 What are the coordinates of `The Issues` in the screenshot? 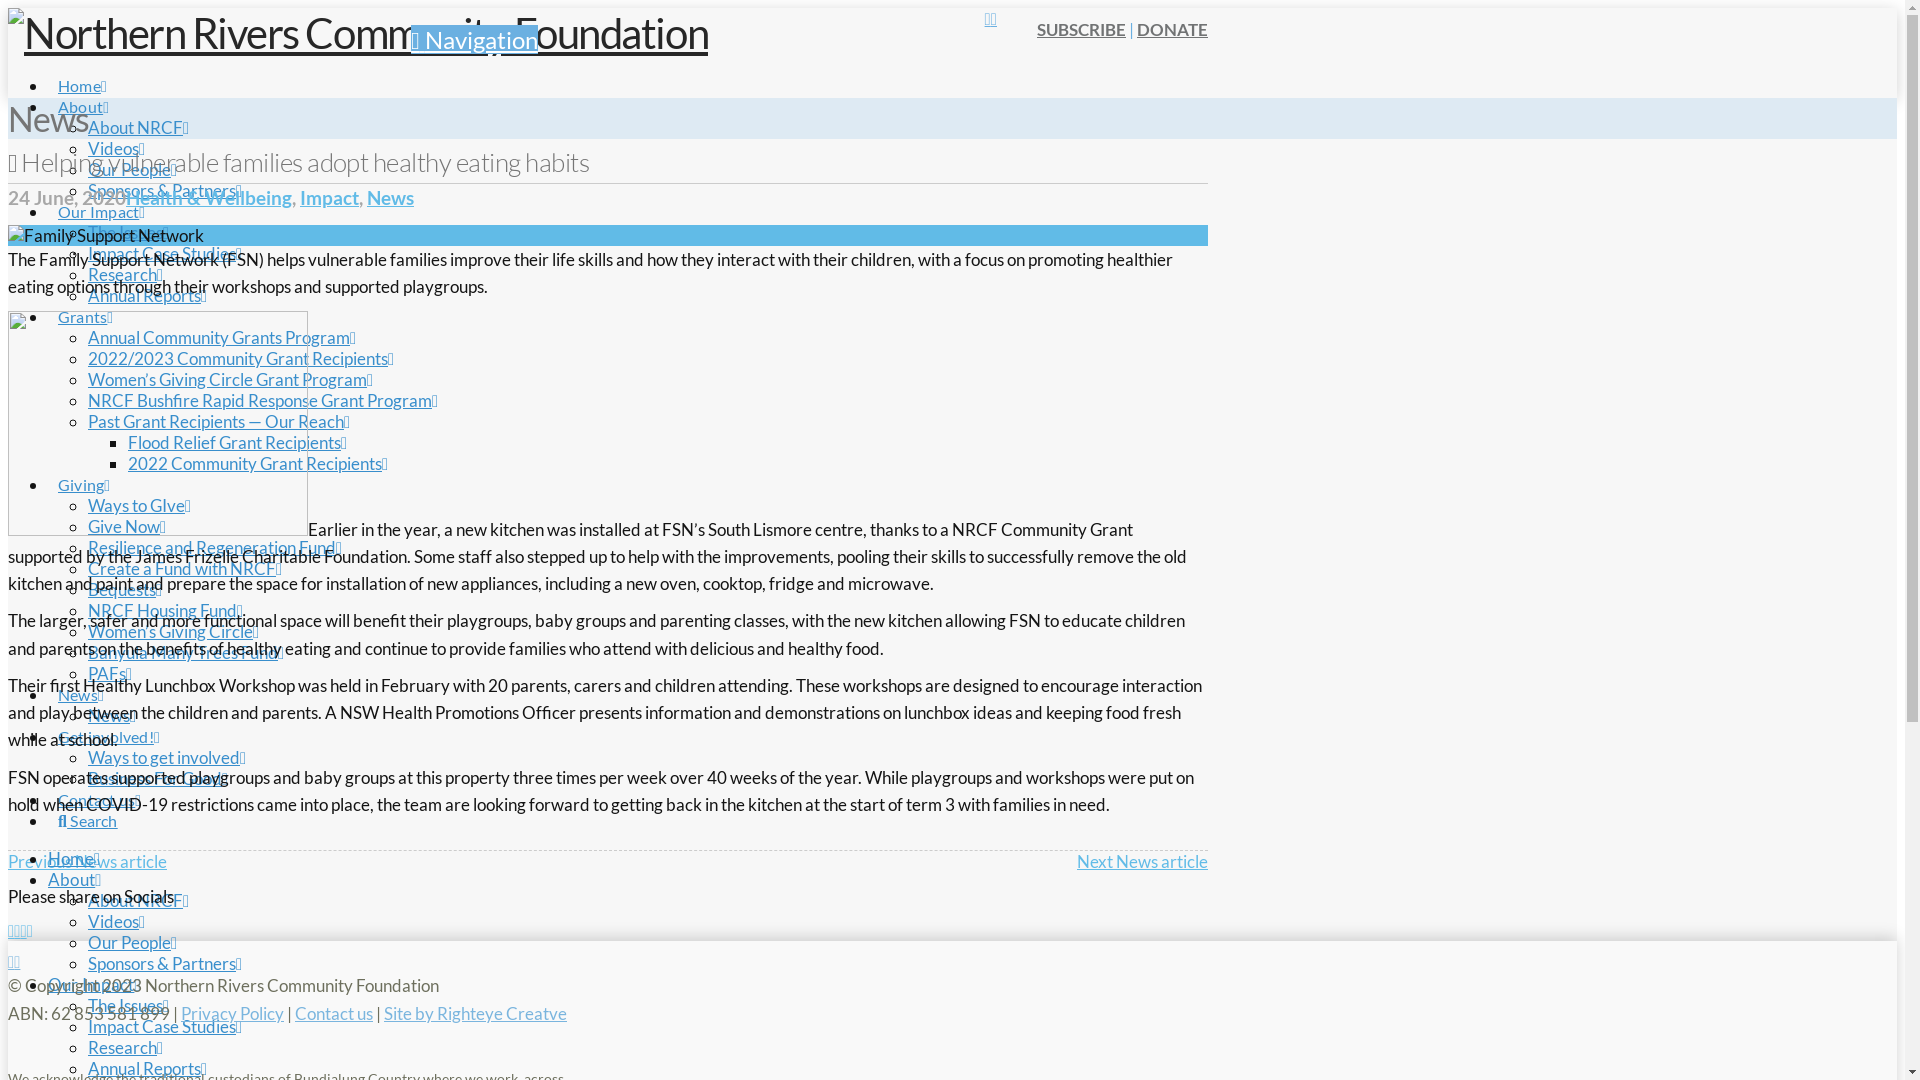 It's located at (128, 1006).